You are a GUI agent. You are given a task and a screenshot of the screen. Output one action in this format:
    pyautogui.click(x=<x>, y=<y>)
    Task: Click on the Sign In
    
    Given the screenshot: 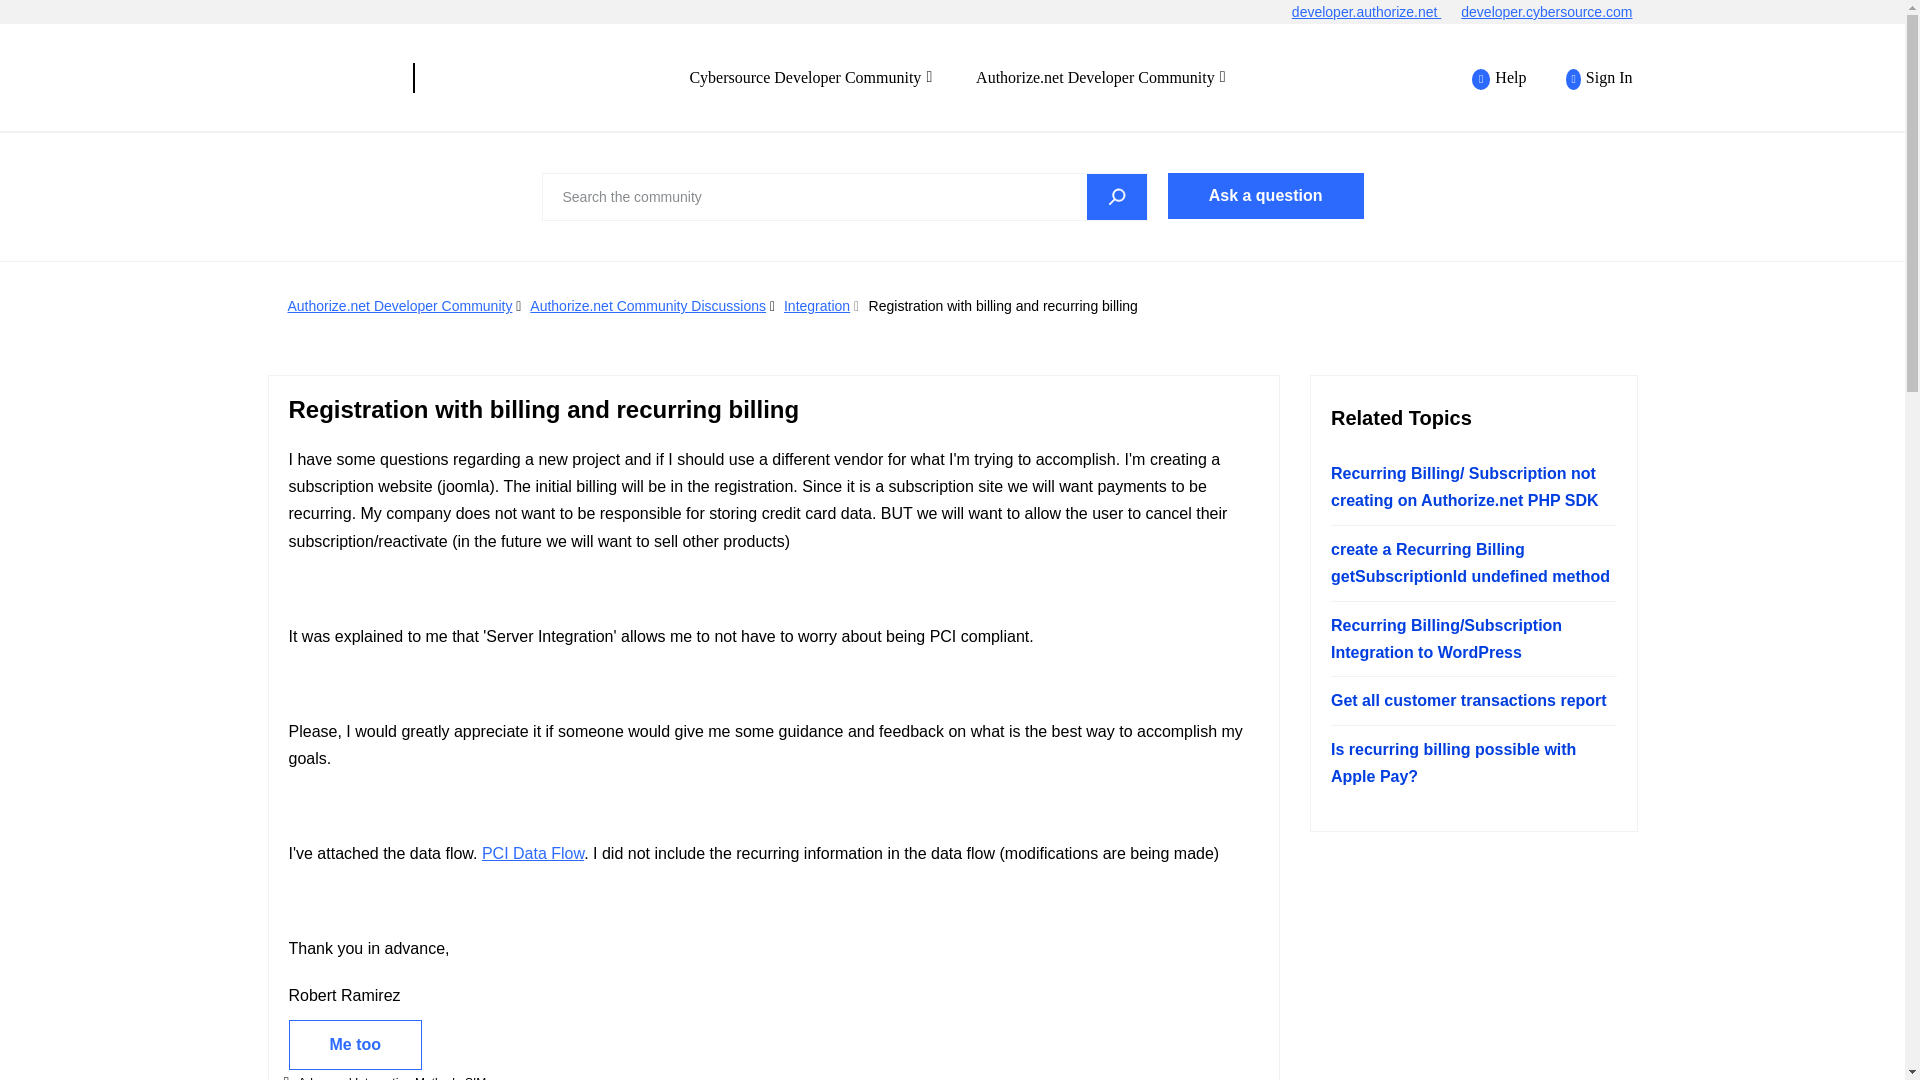 What is the action you would take?
    pyautogui.click(x=1588, y=78)
    